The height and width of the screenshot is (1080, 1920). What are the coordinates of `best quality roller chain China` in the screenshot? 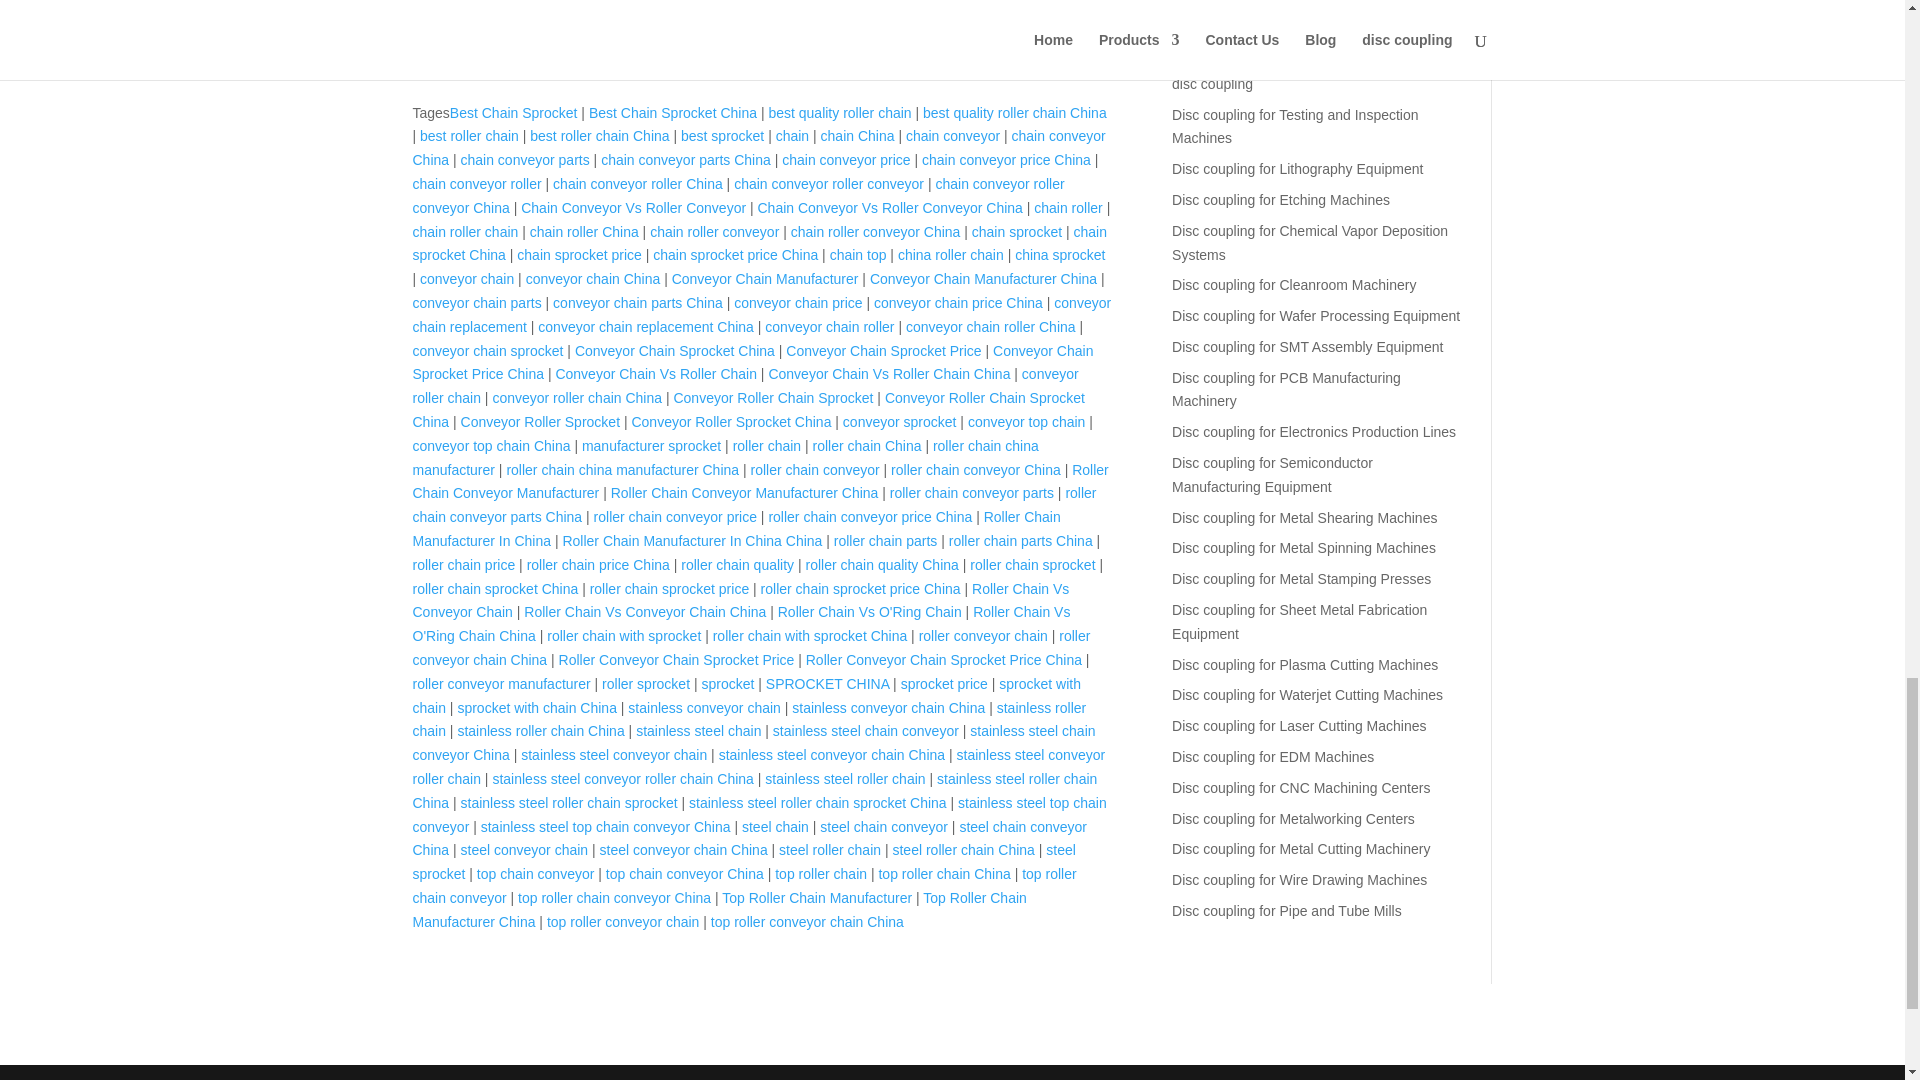 It's located at (1015, 112).